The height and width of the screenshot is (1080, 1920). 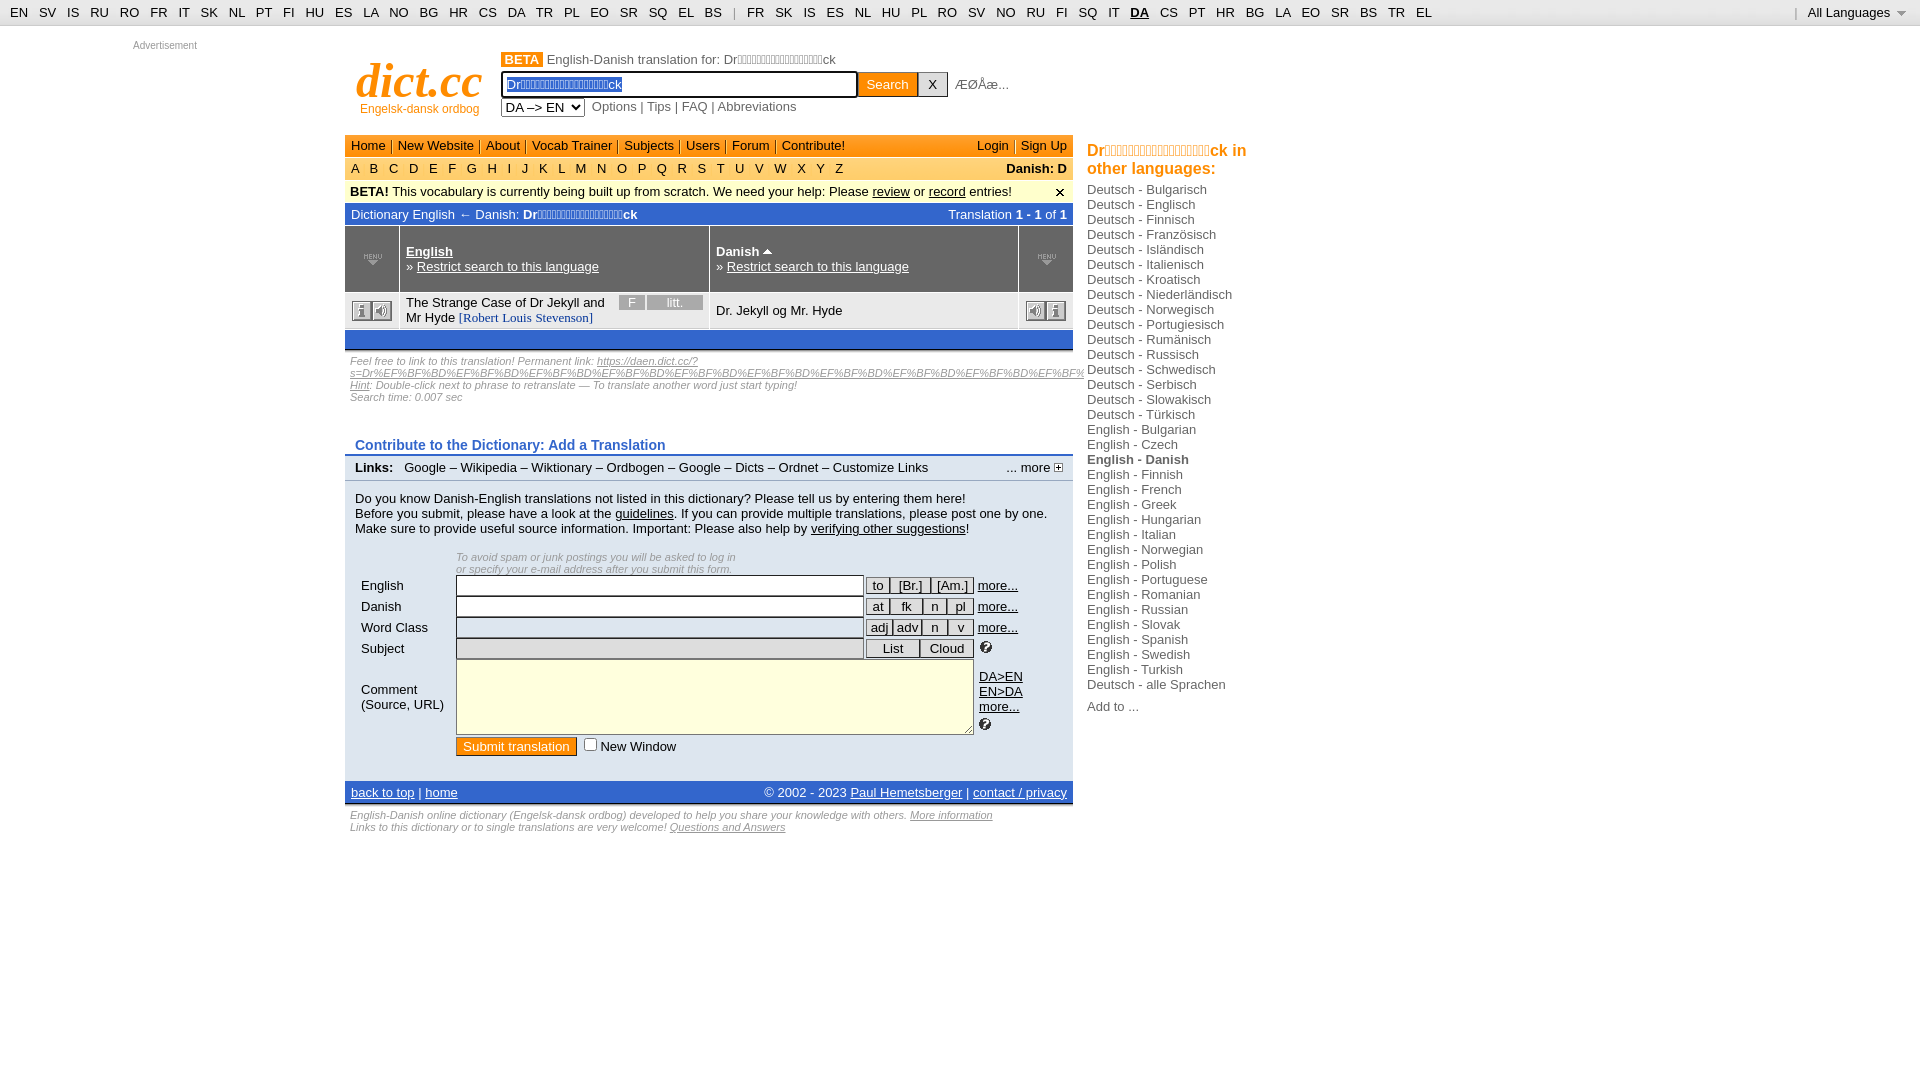 I want to click on Deutsch - Schwedisch, so click(x=1152, y=370).